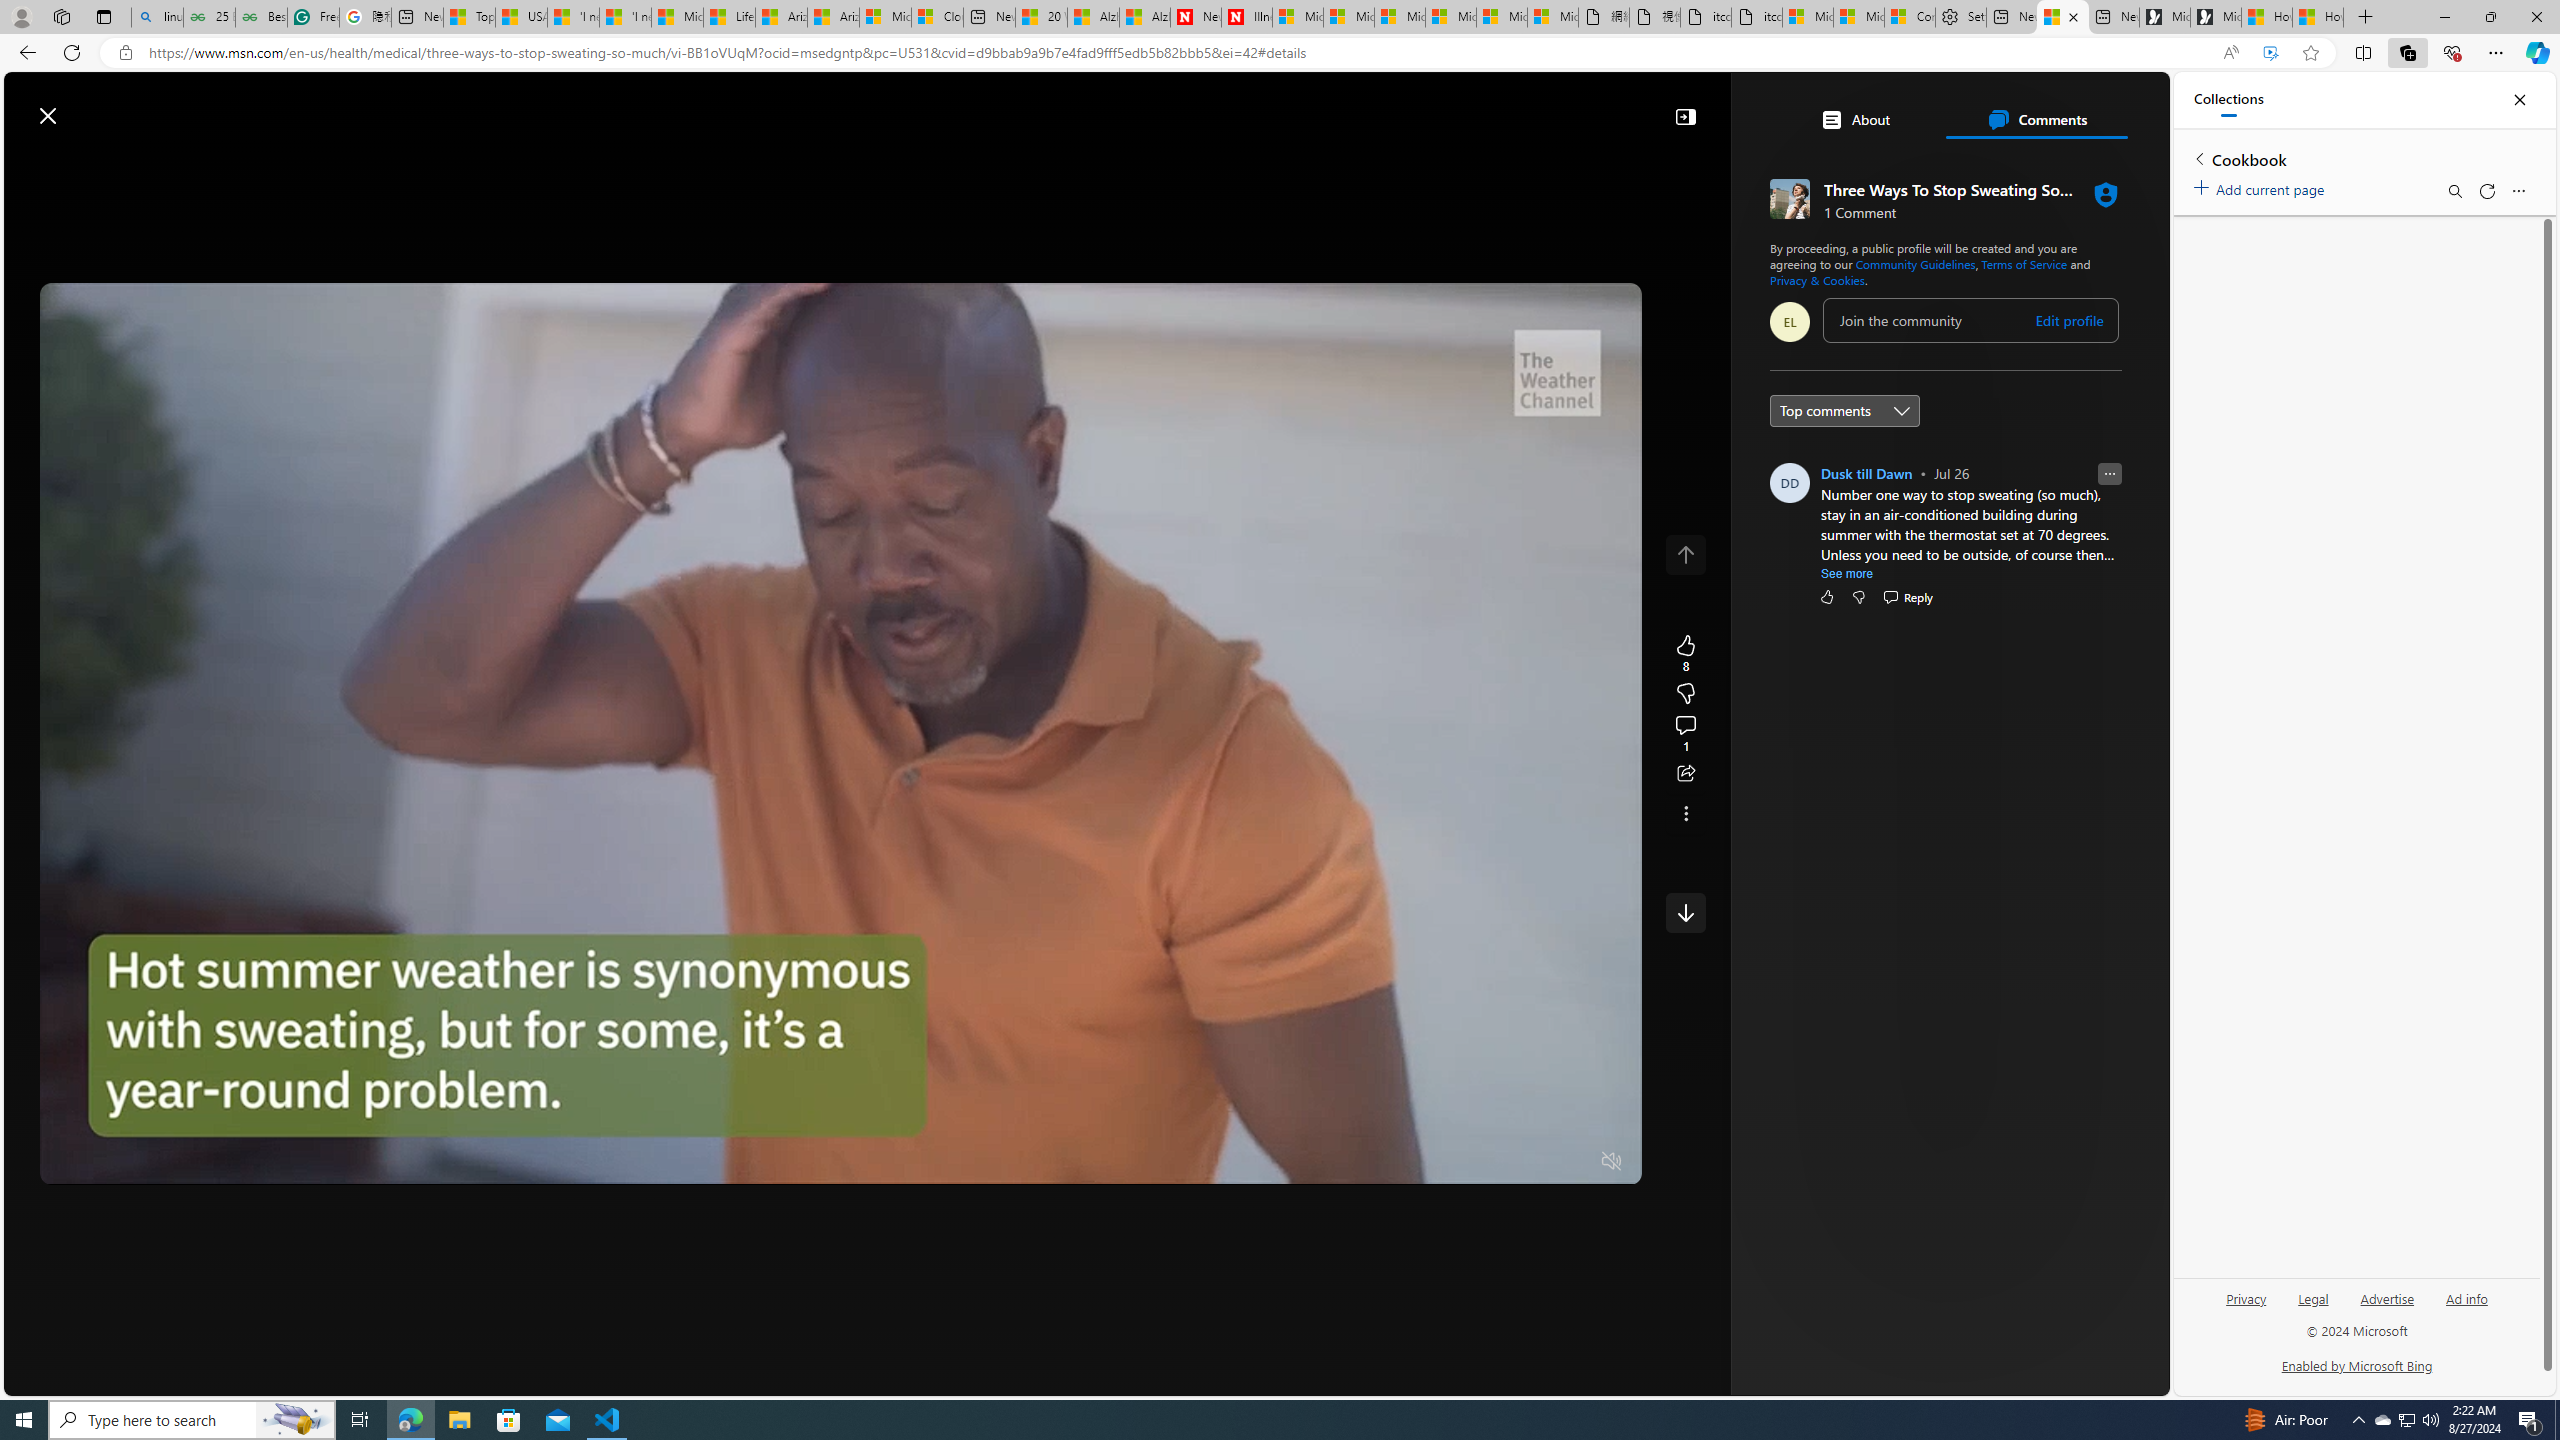 The image size is (2560, 1440). I want to click on Reuters, so click(1864, 558).